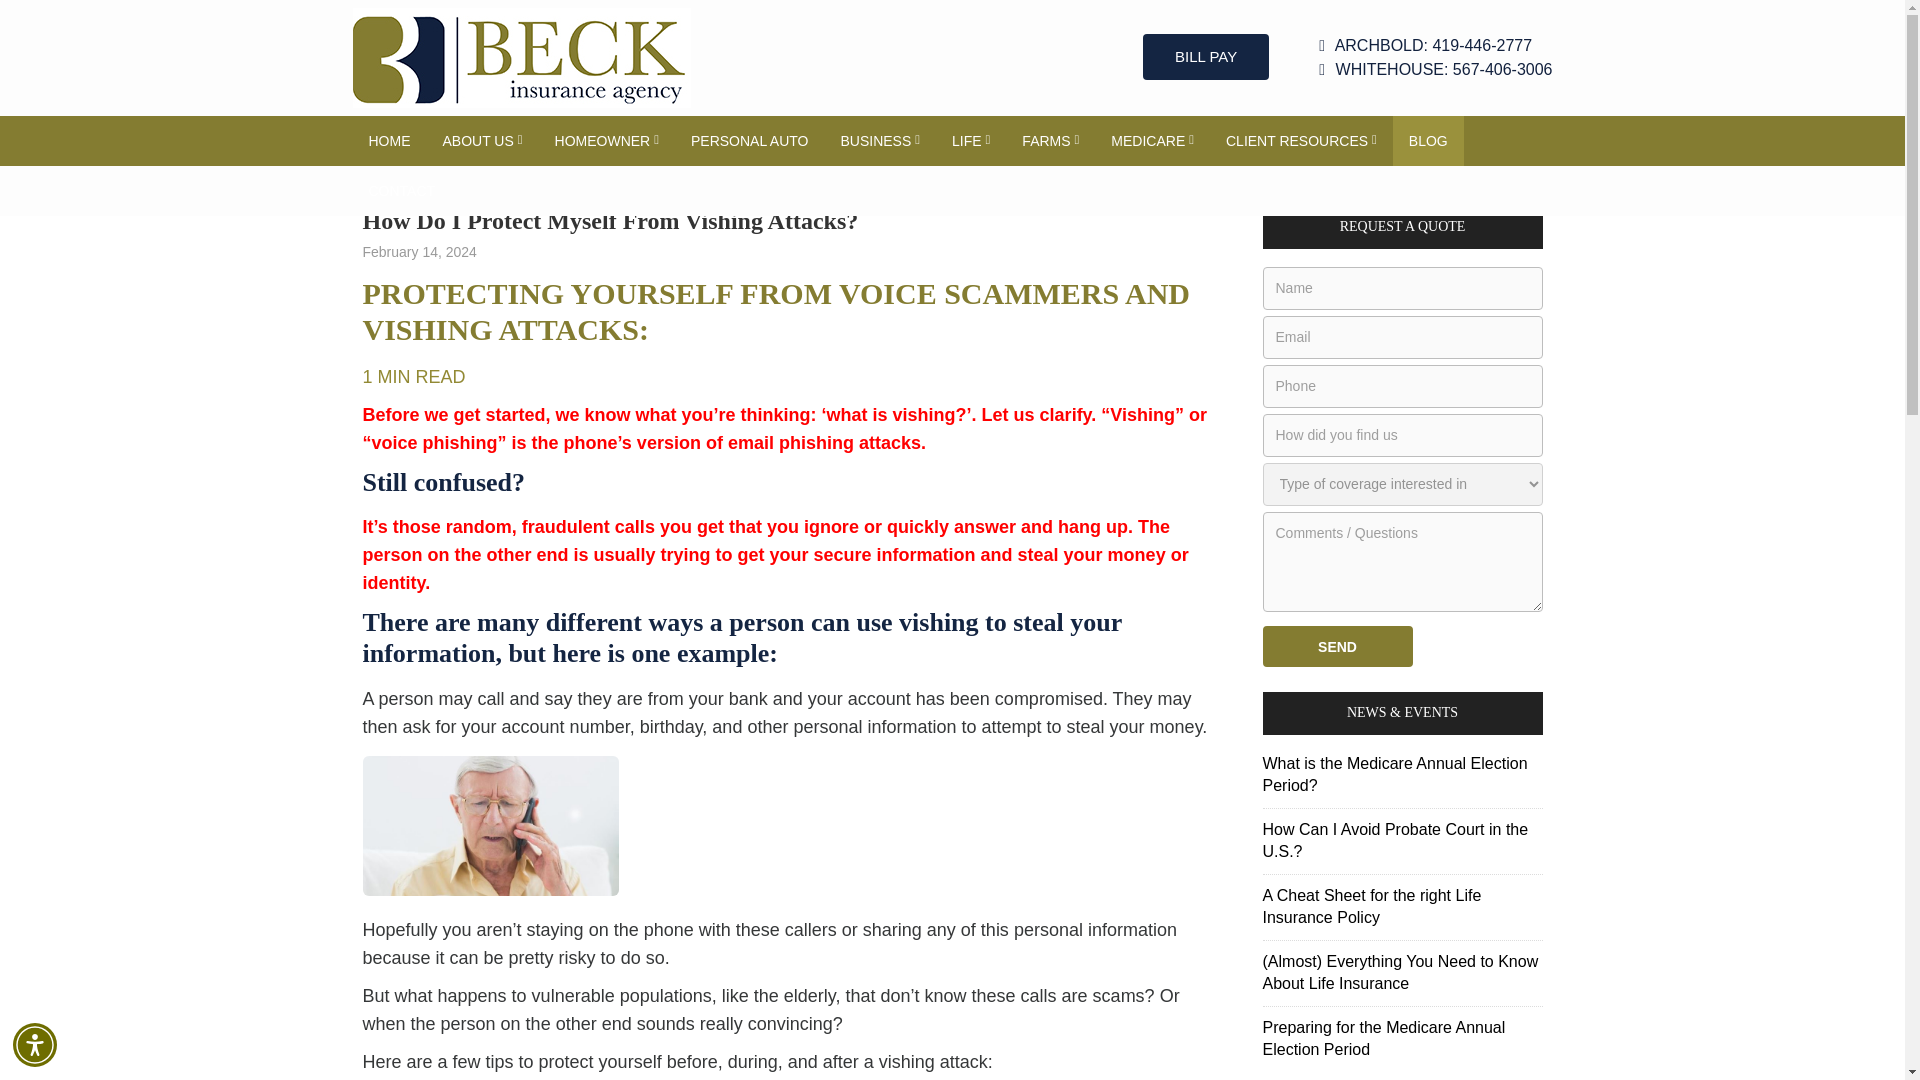 Image resolution: width=1920 pixels, height=1080 pixels. What do you see at coordinates (35, 1044) in the screenshot?
I see `Accessibility Menu` at bounding box center [35, 1044].